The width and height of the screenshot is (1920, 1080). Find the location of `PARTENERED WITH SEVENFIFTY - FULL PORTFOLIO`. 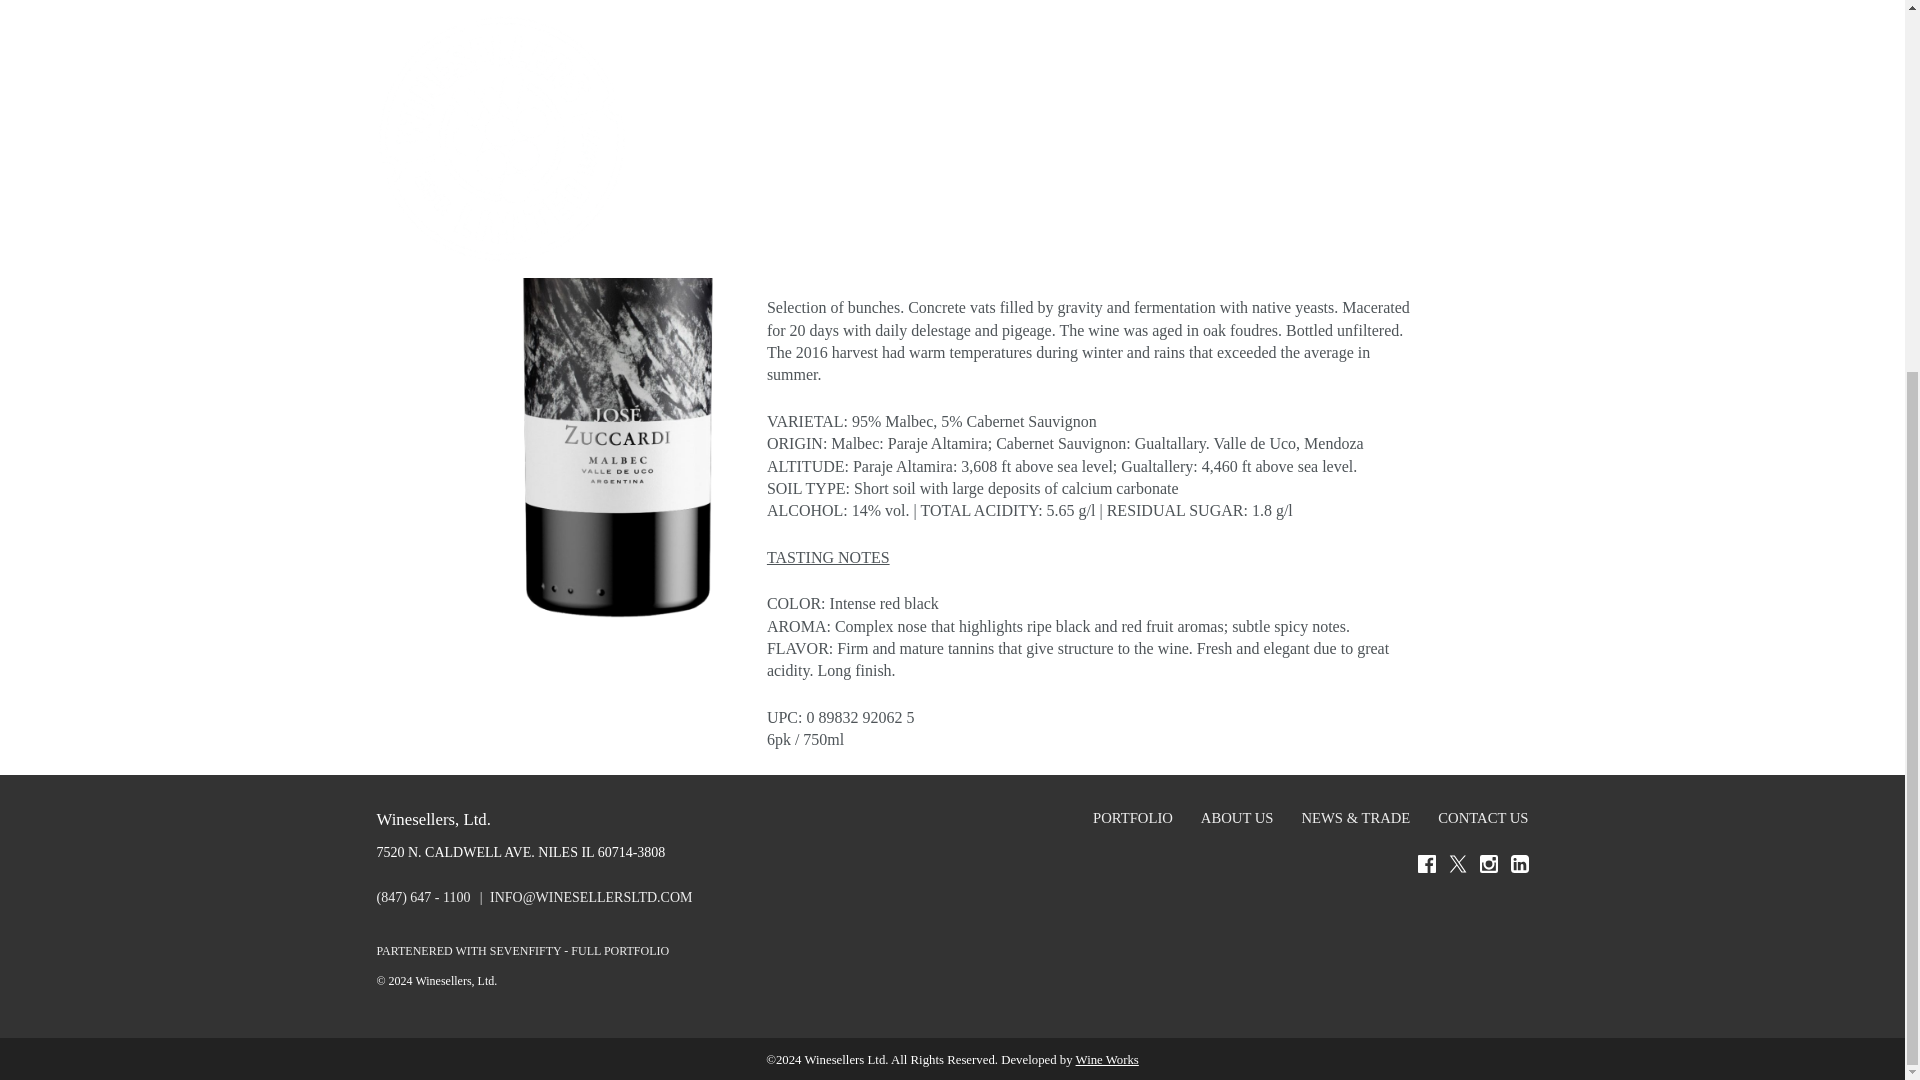

PARTENERED WITH SEVENFIFTY - FULL PORTFOLIO is located at coordinates (522, 950).